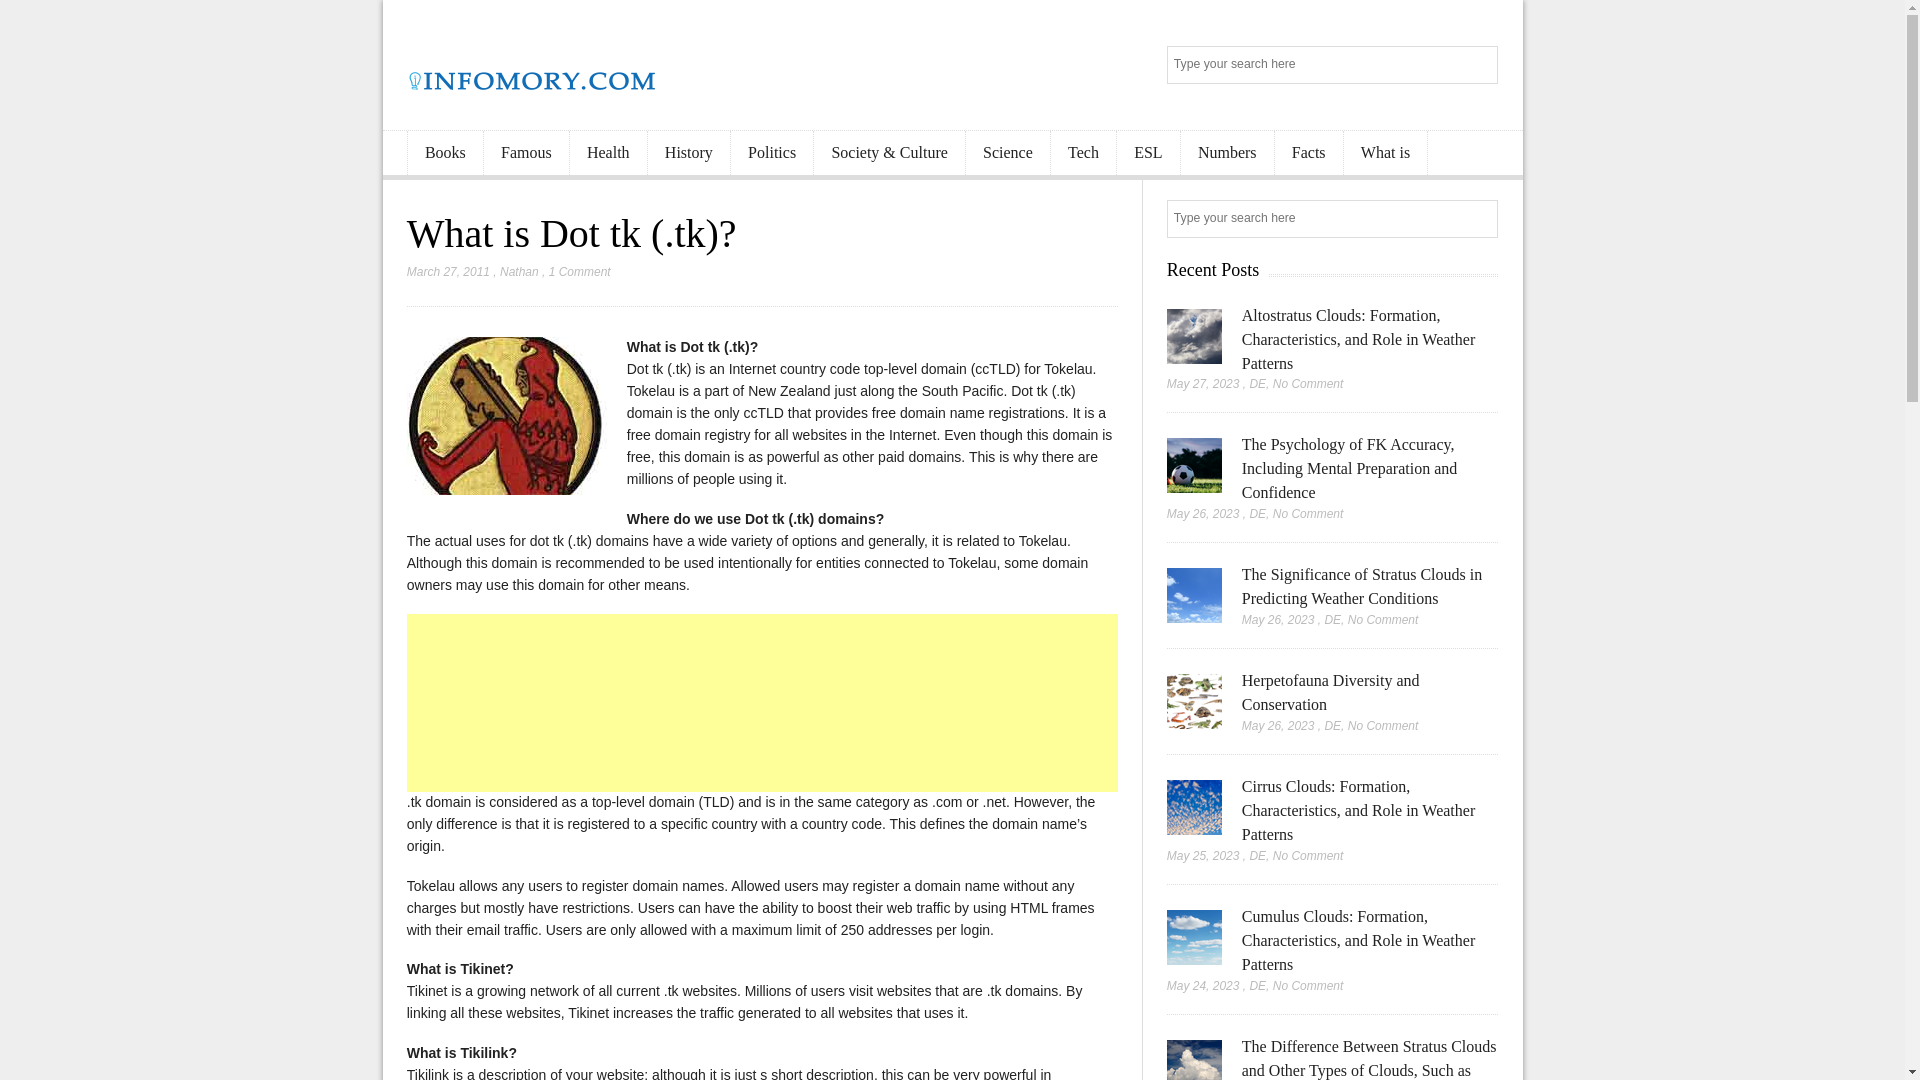  I want to click on Politics, so click(772, 153).